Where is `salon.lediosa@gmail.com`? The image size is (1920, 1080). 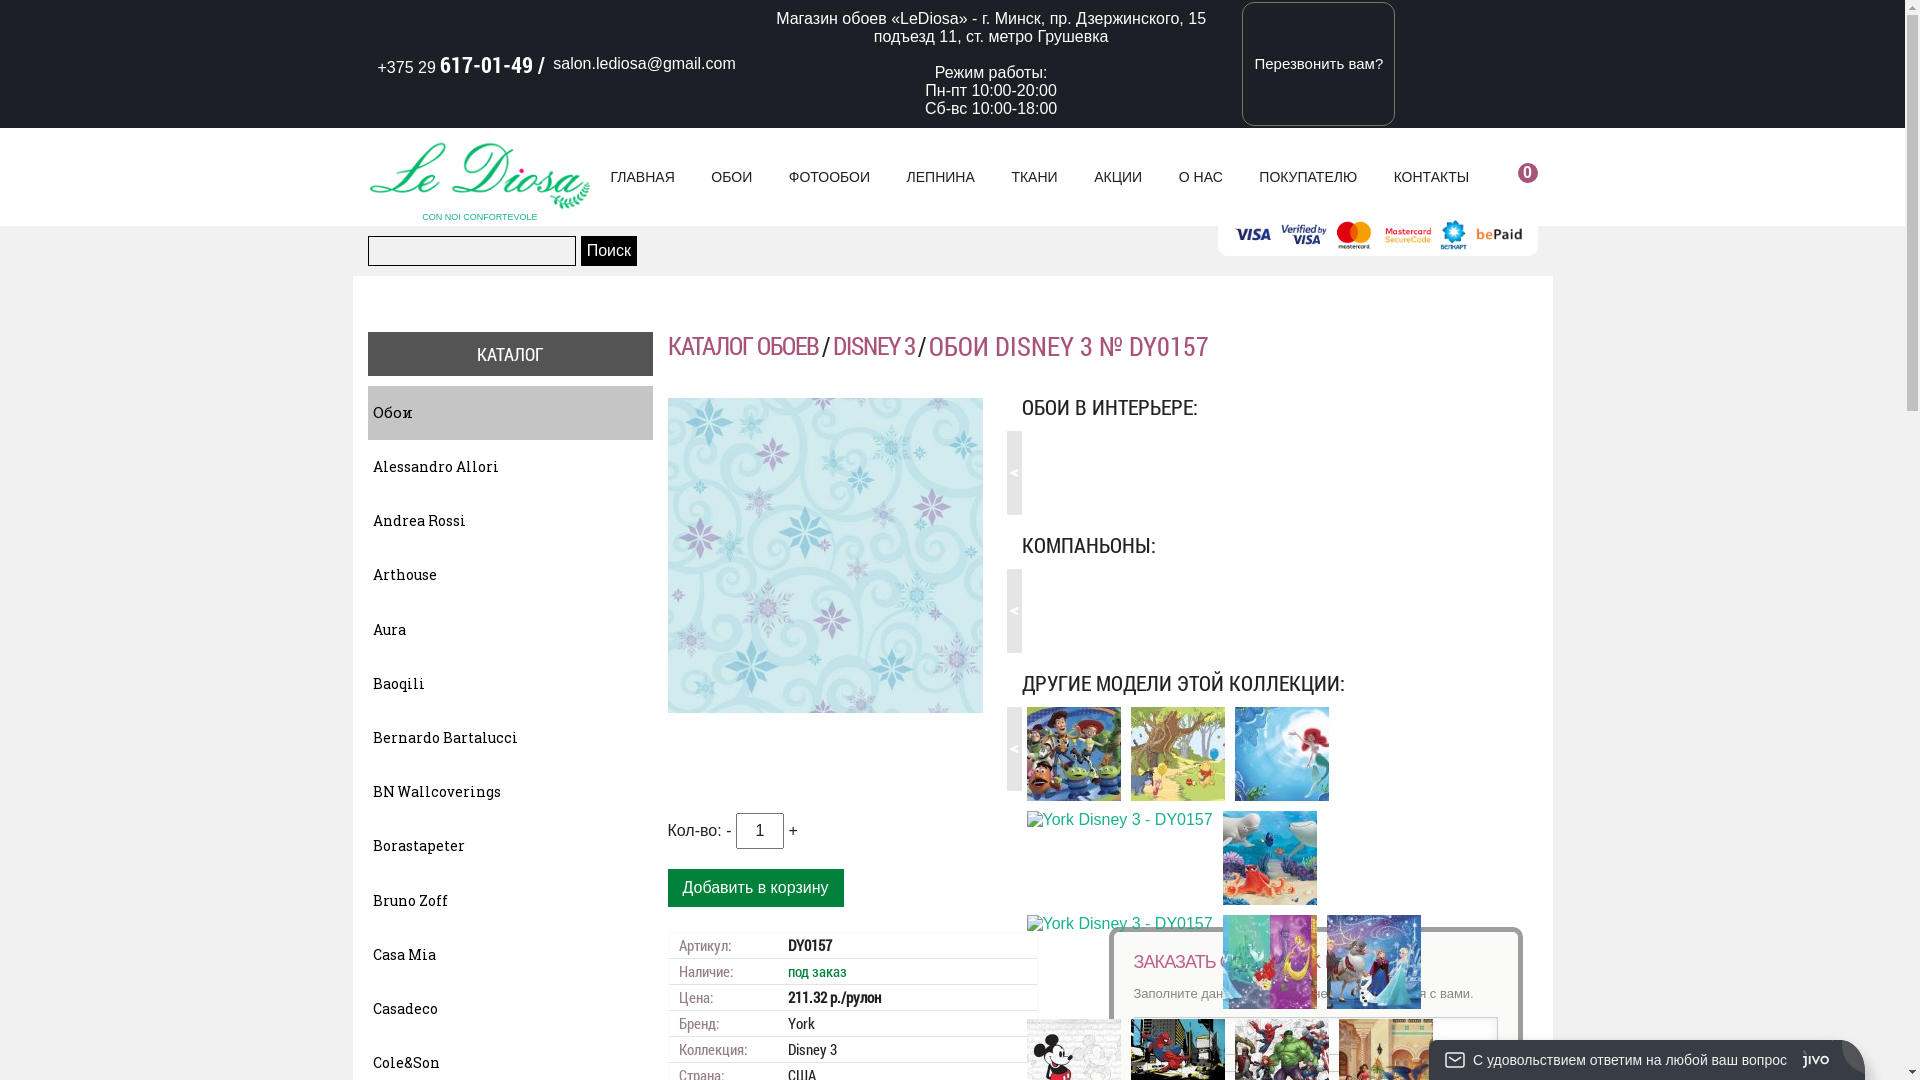
salon.lediosa@gmail.com is located at coordinates (644, 64).